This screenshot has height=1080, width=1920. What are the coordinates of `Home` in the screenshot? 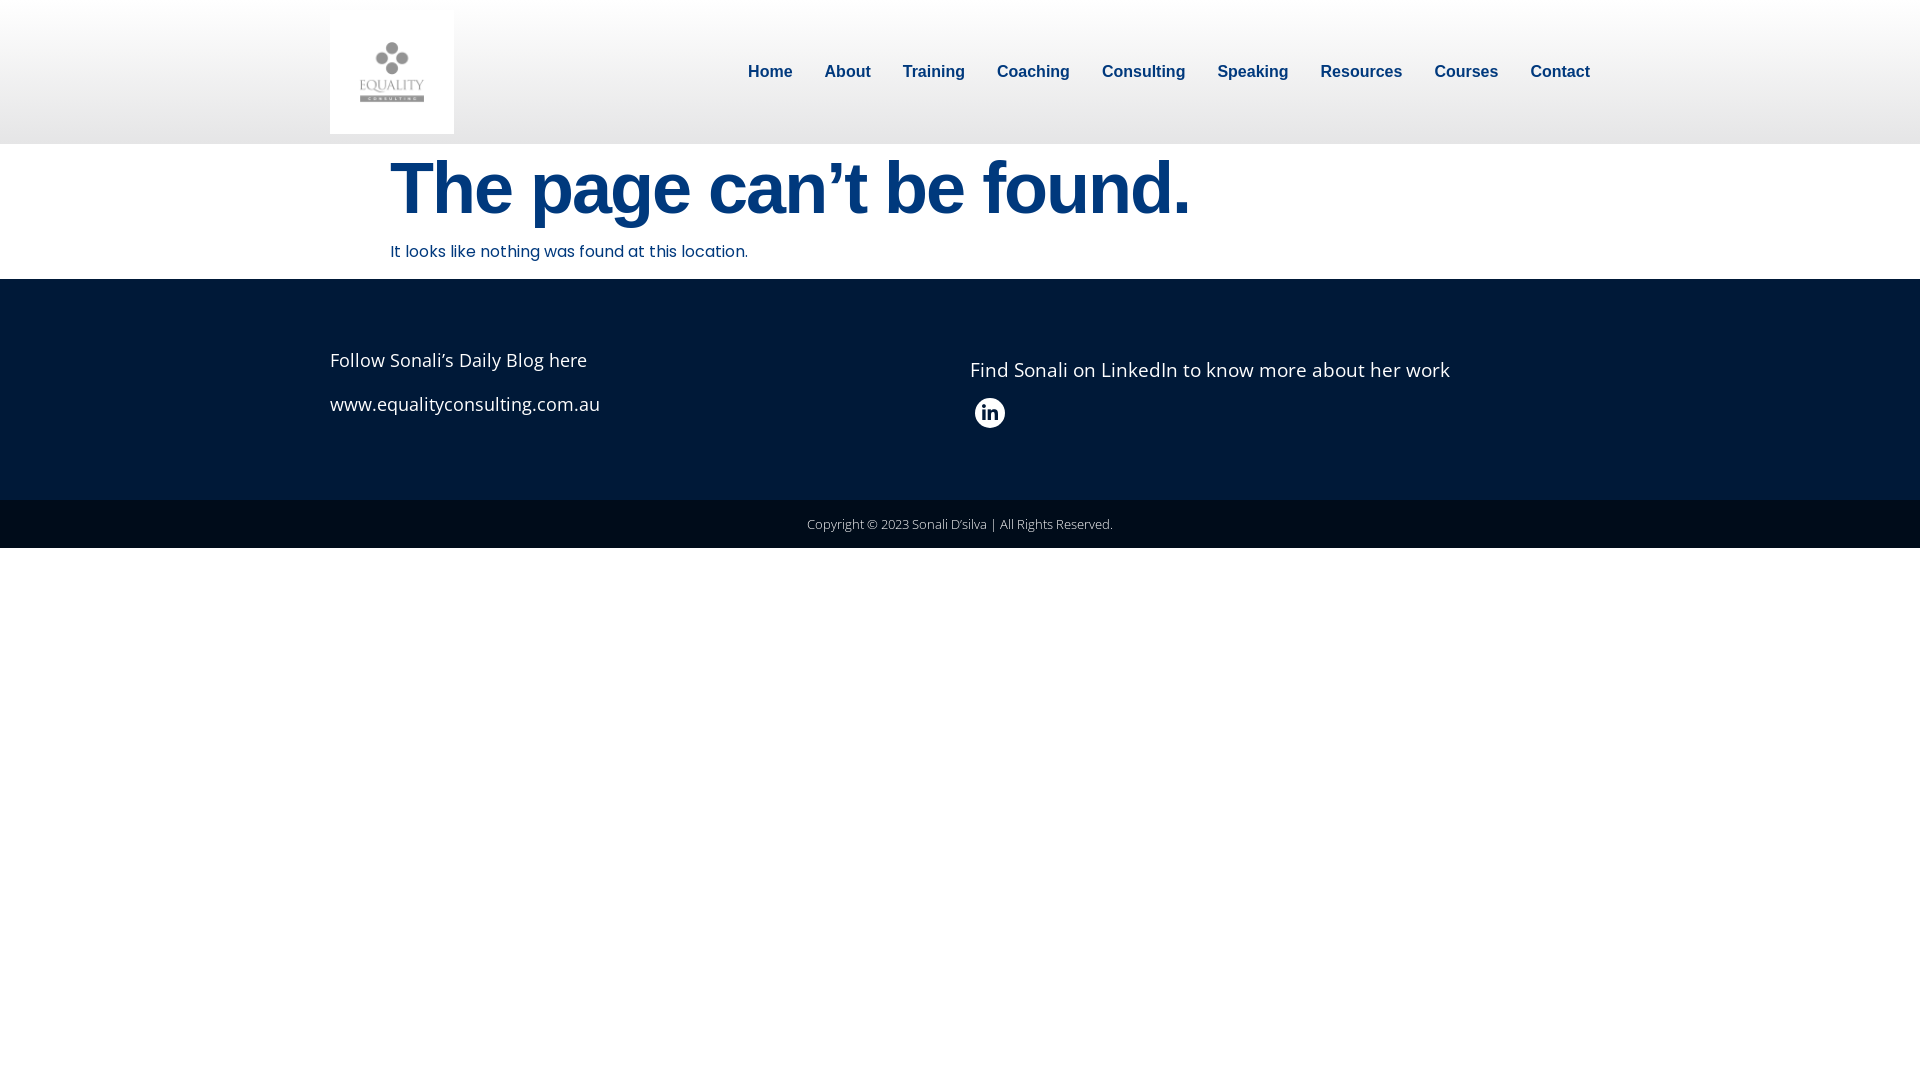 It's located at (770, 72).